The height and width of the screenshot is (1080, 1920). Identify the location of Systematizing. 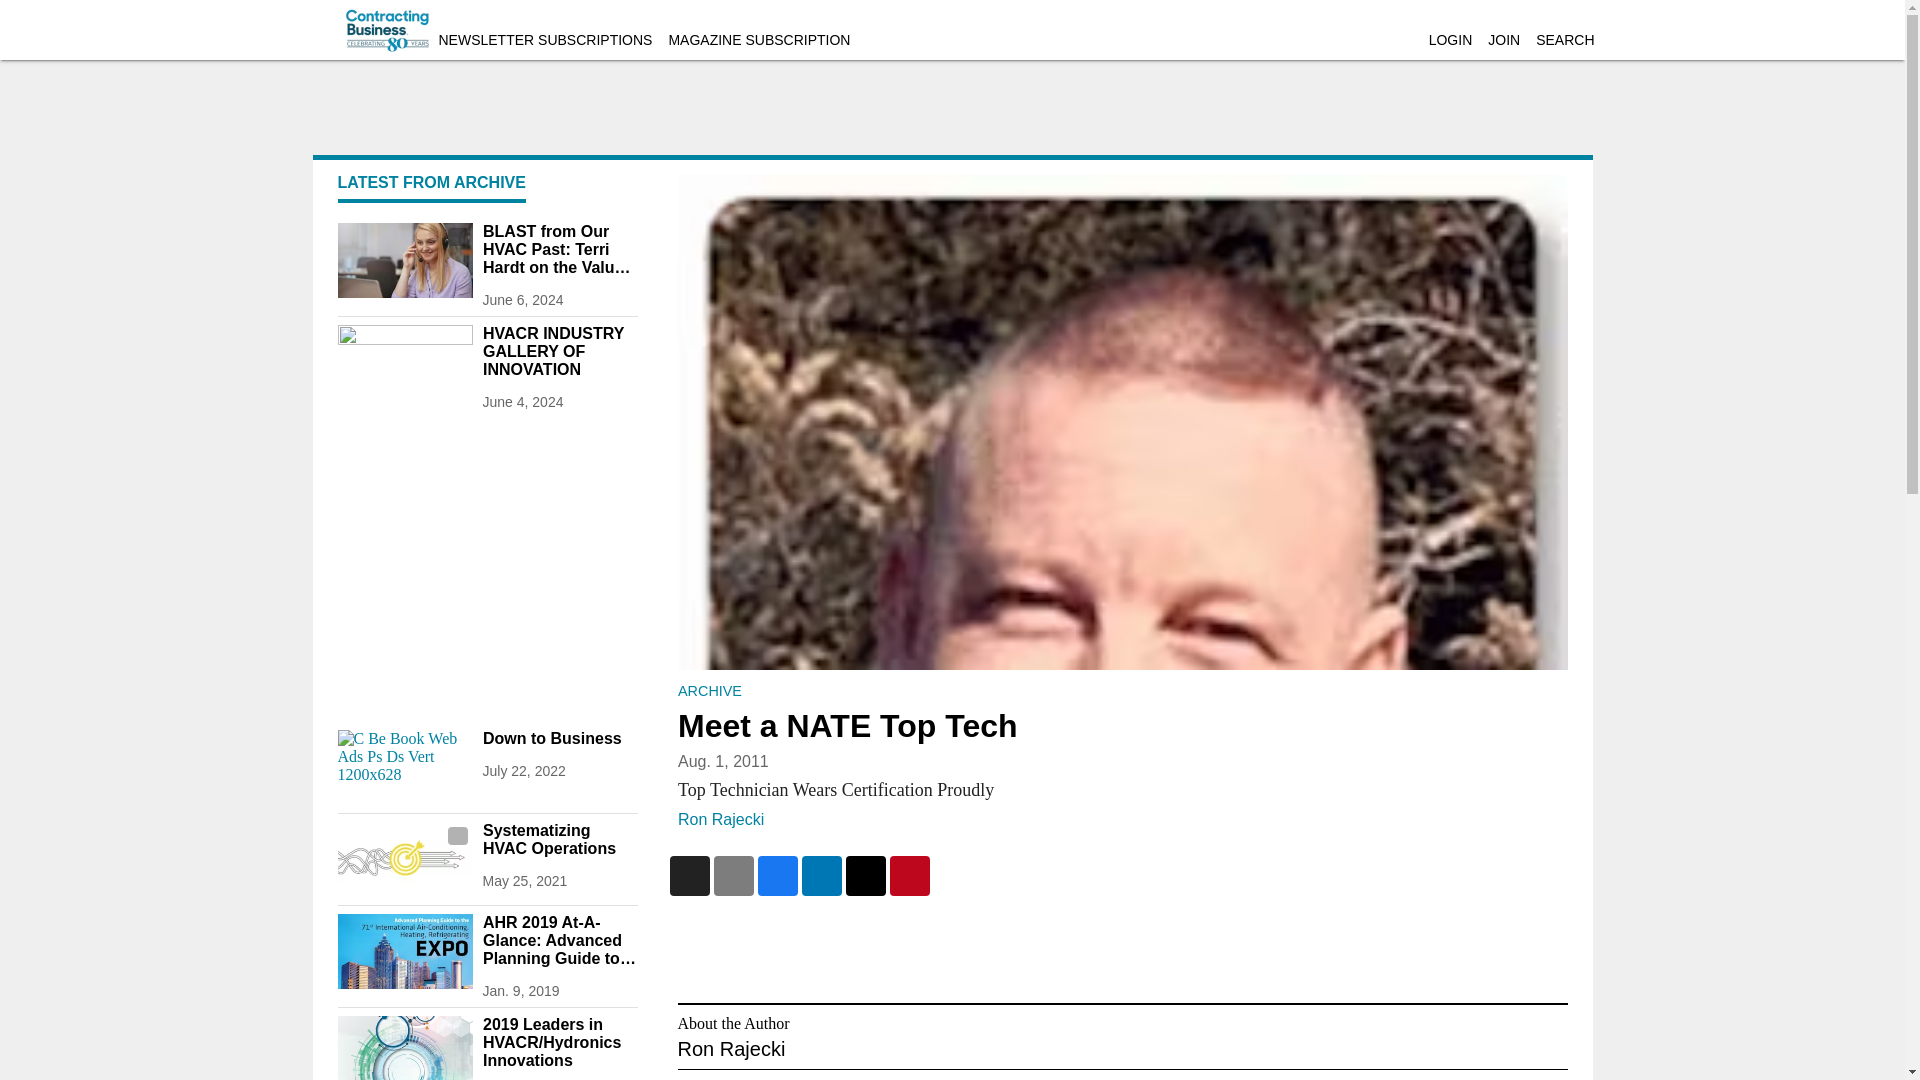
(404, 859).